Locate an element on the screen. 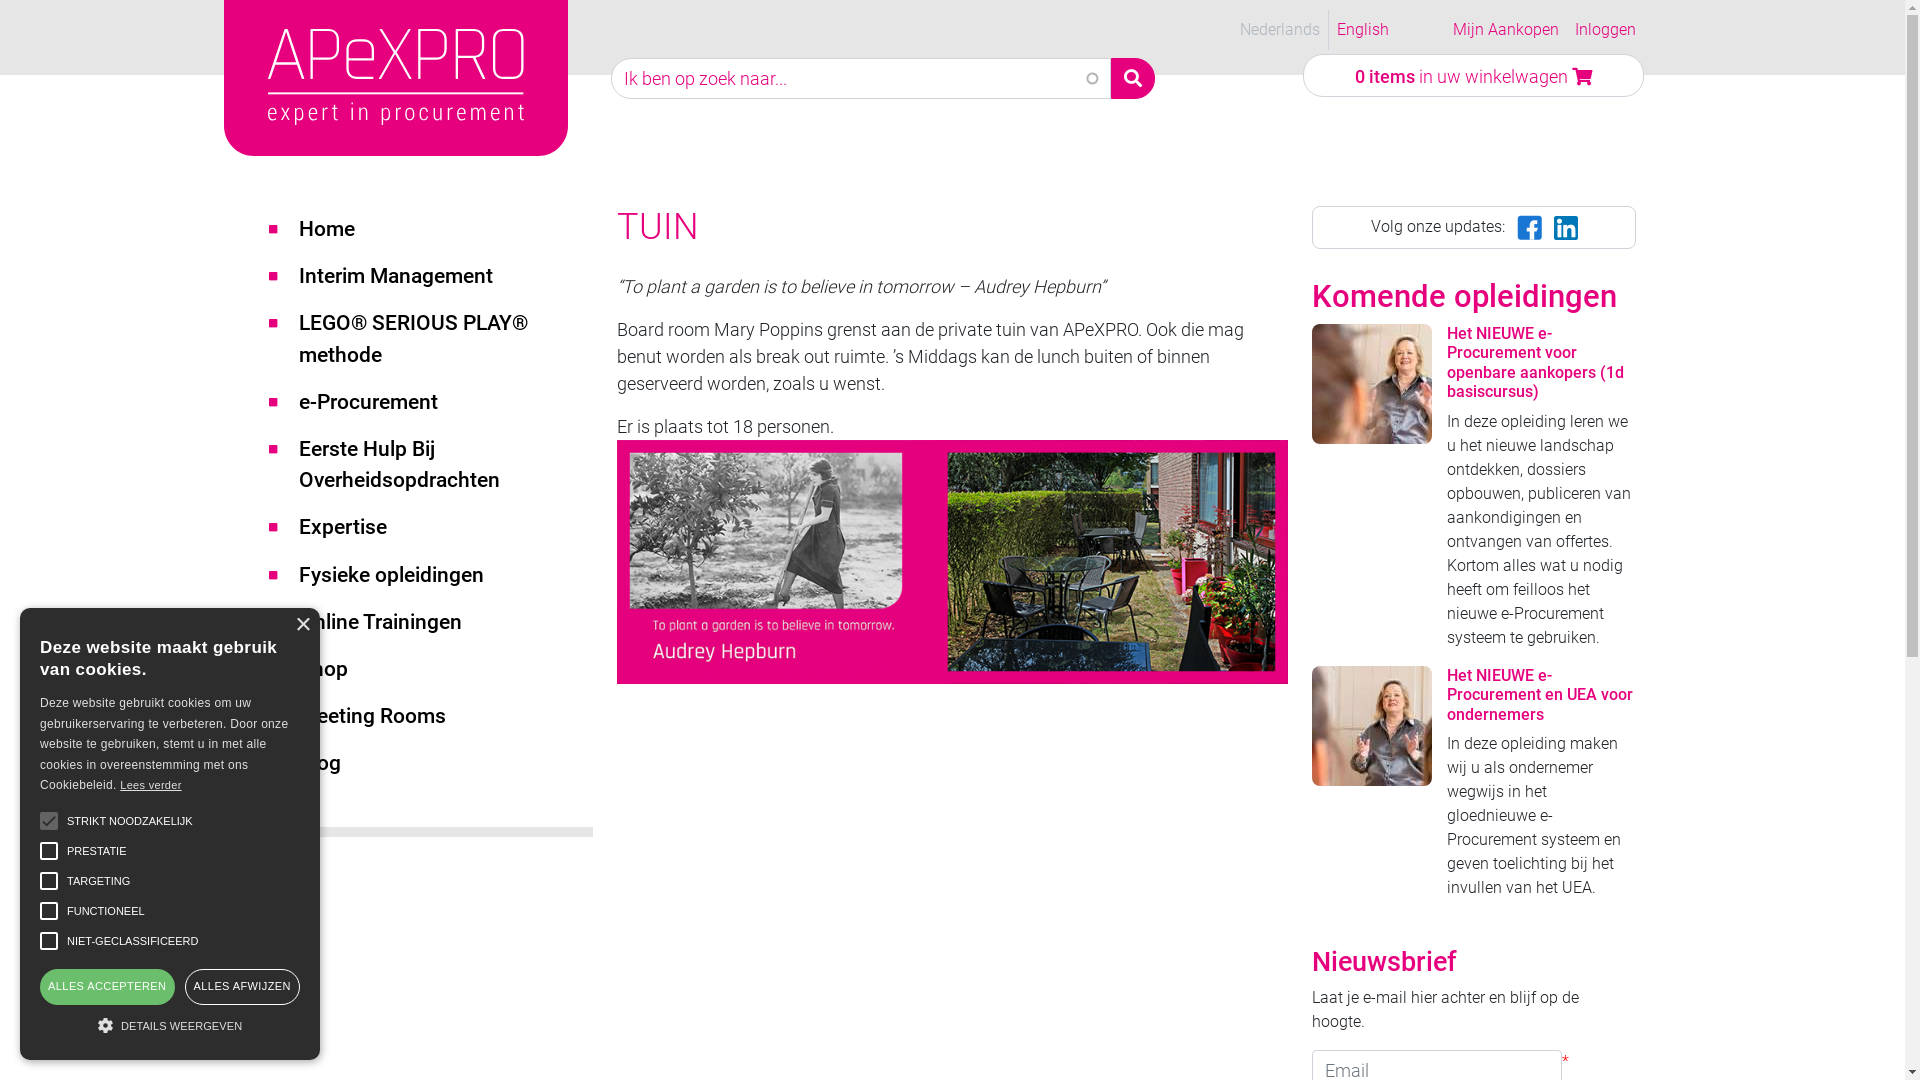  Lees verder is located at coordinates (150, 785).